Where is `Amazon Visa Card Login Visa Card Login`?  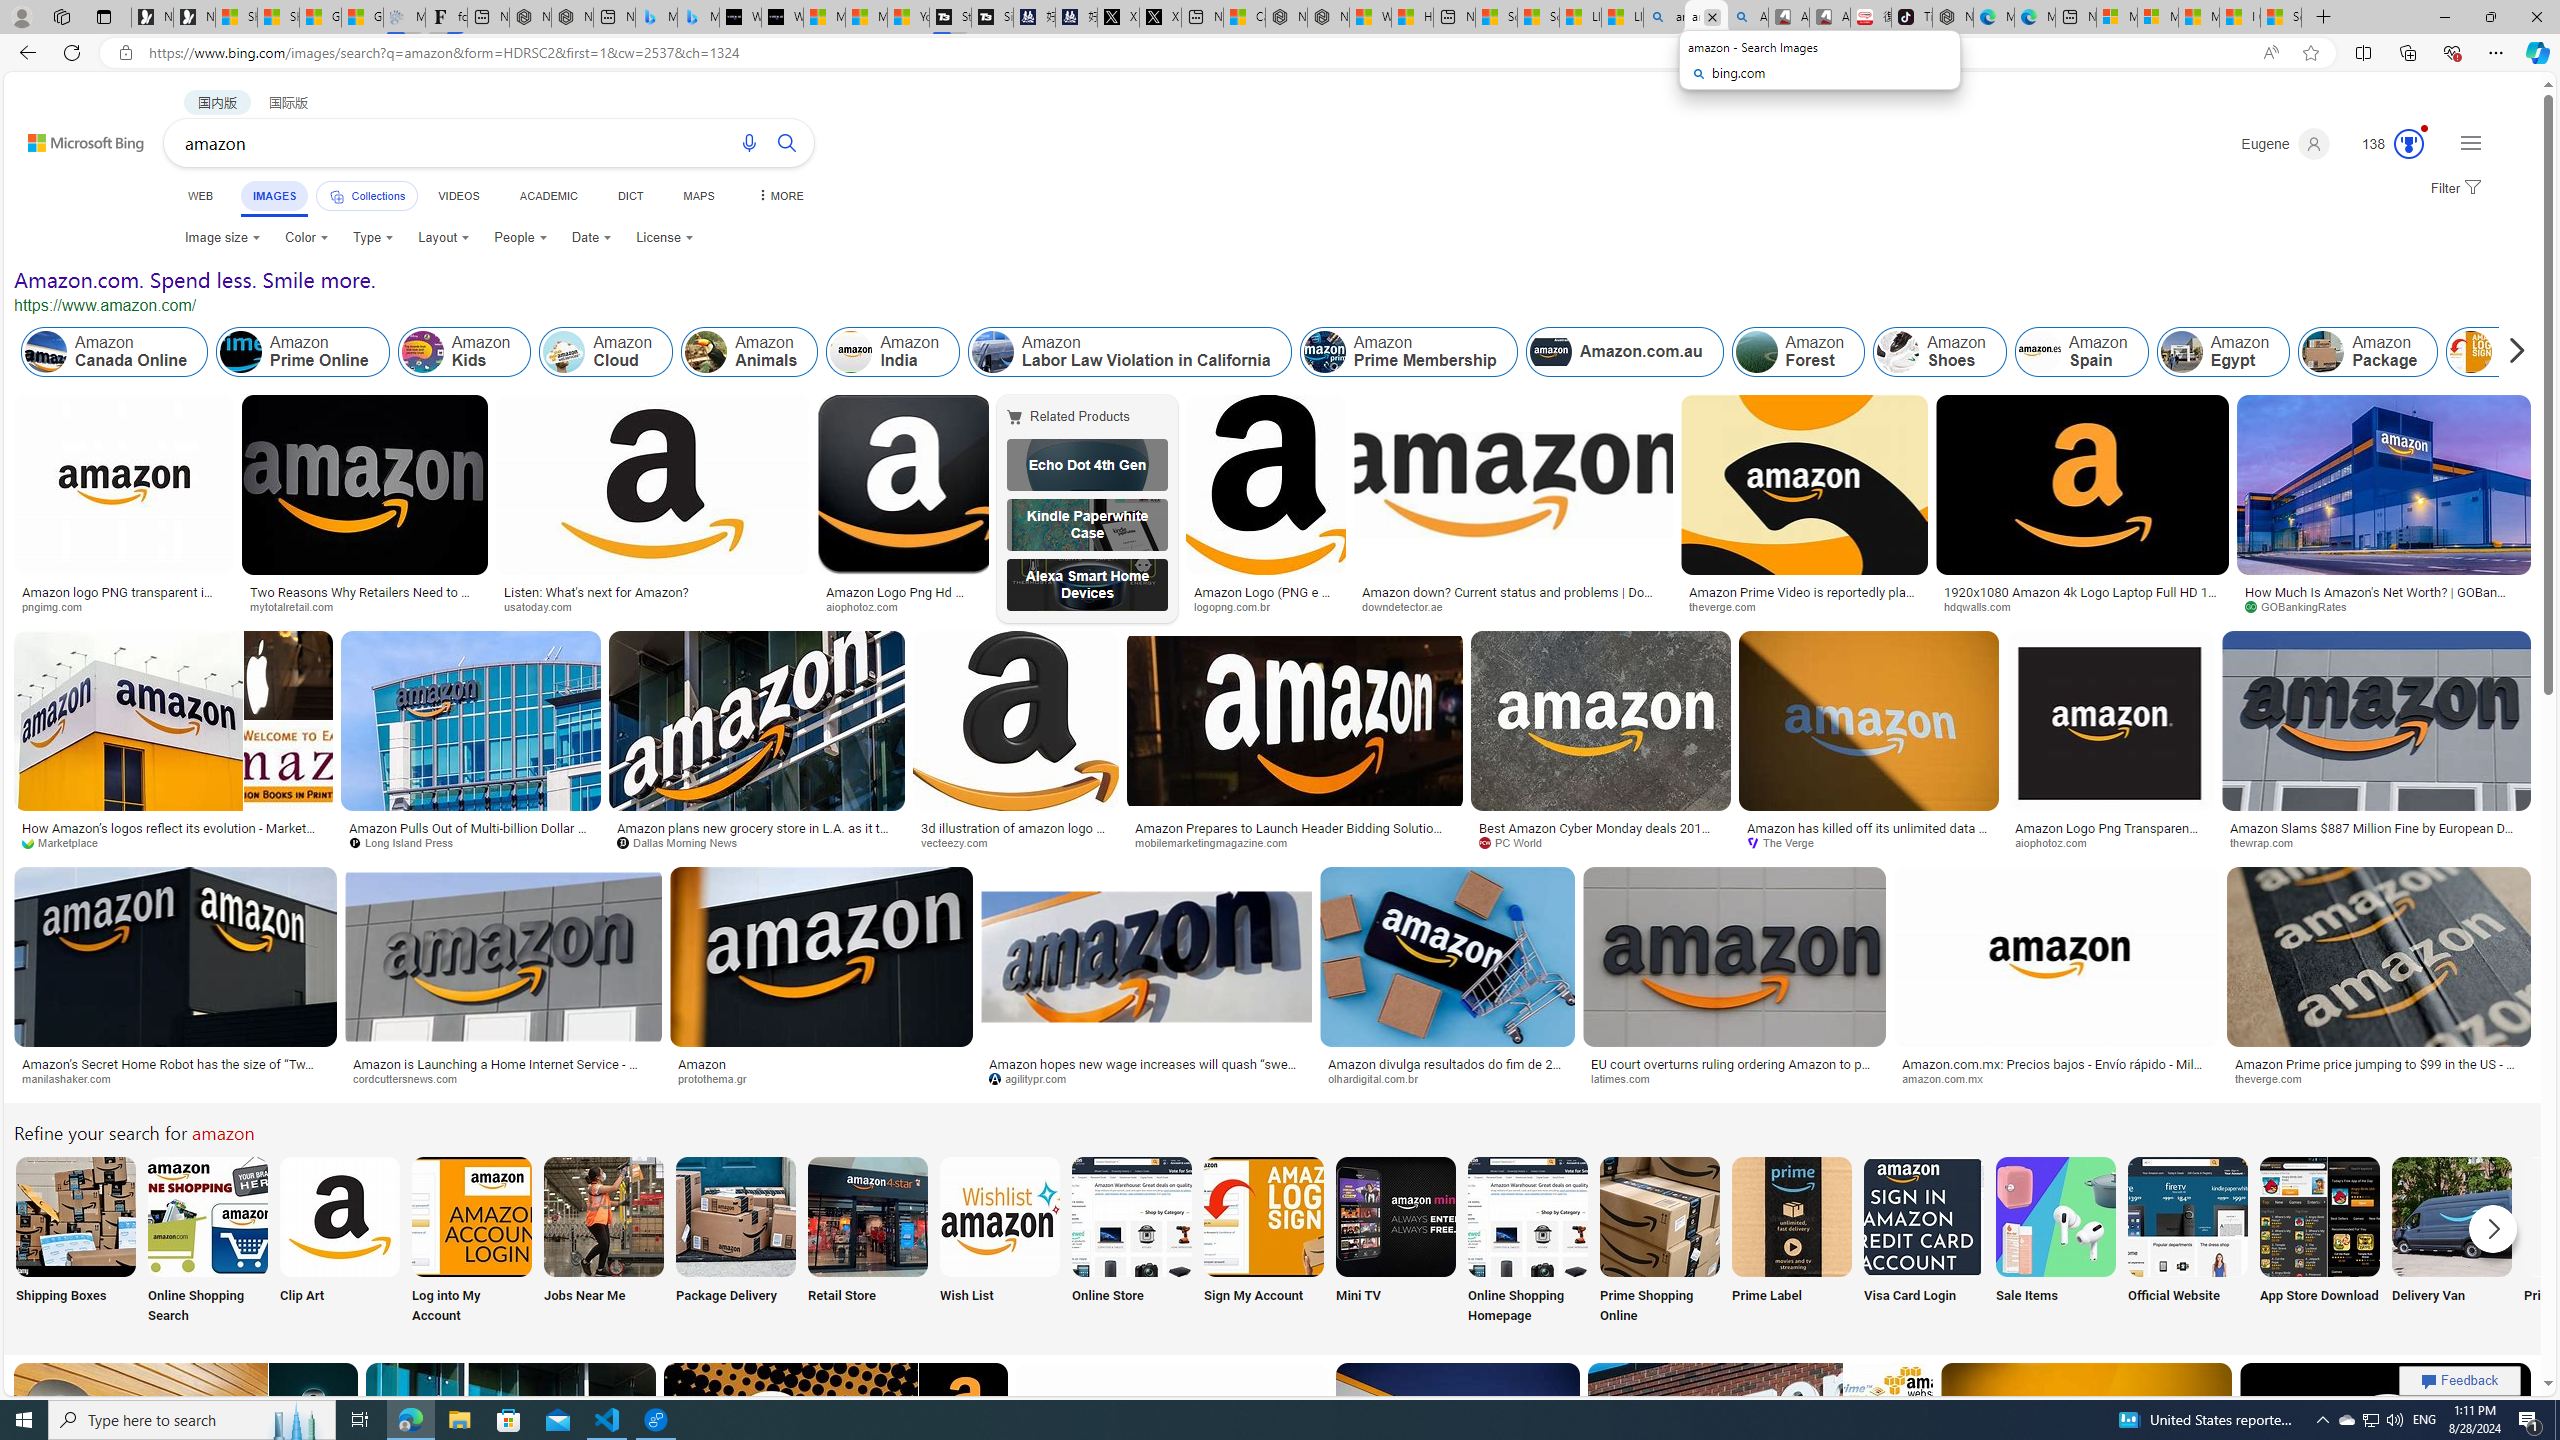
Amazon Visa Card Login Visa Card Login is located at coordinates (1924, 1242).